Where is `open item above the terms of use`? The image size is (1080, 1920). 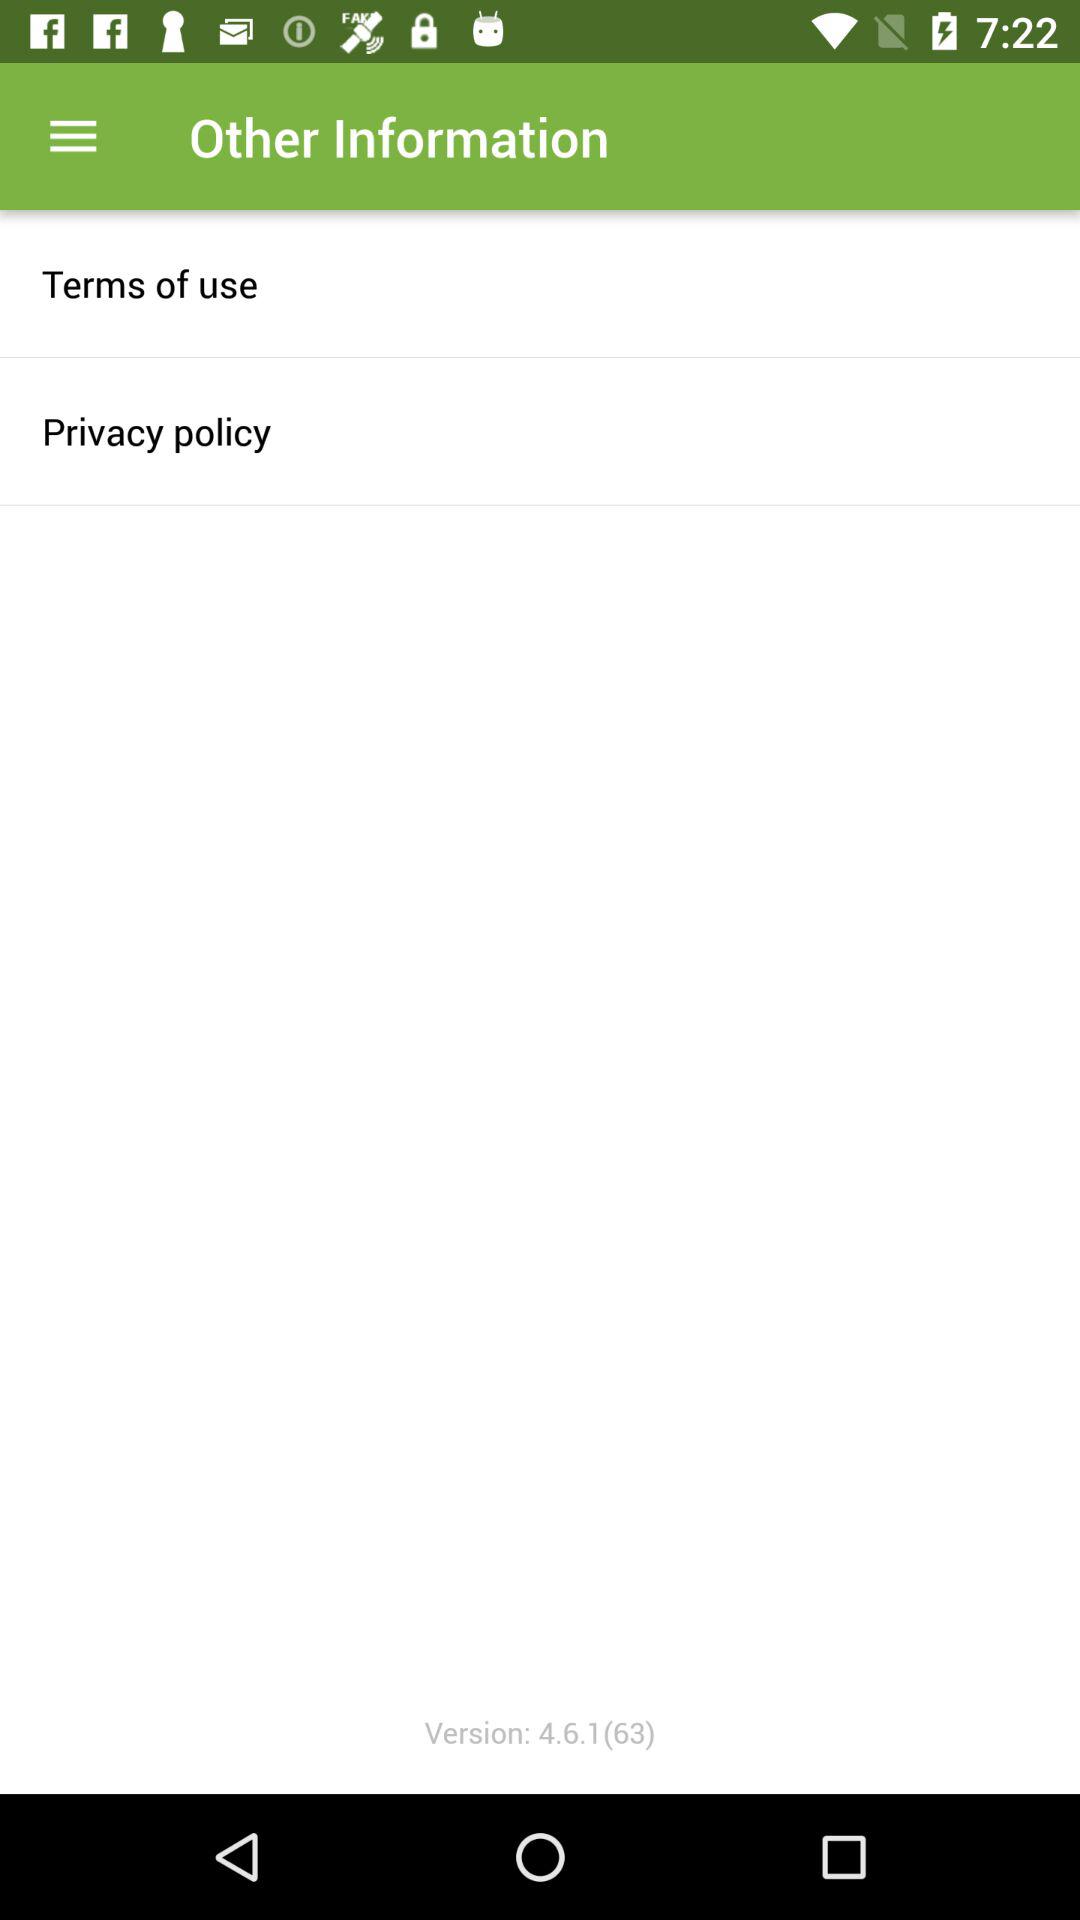 open item above the terms of use is located at coordinates (73, 136).